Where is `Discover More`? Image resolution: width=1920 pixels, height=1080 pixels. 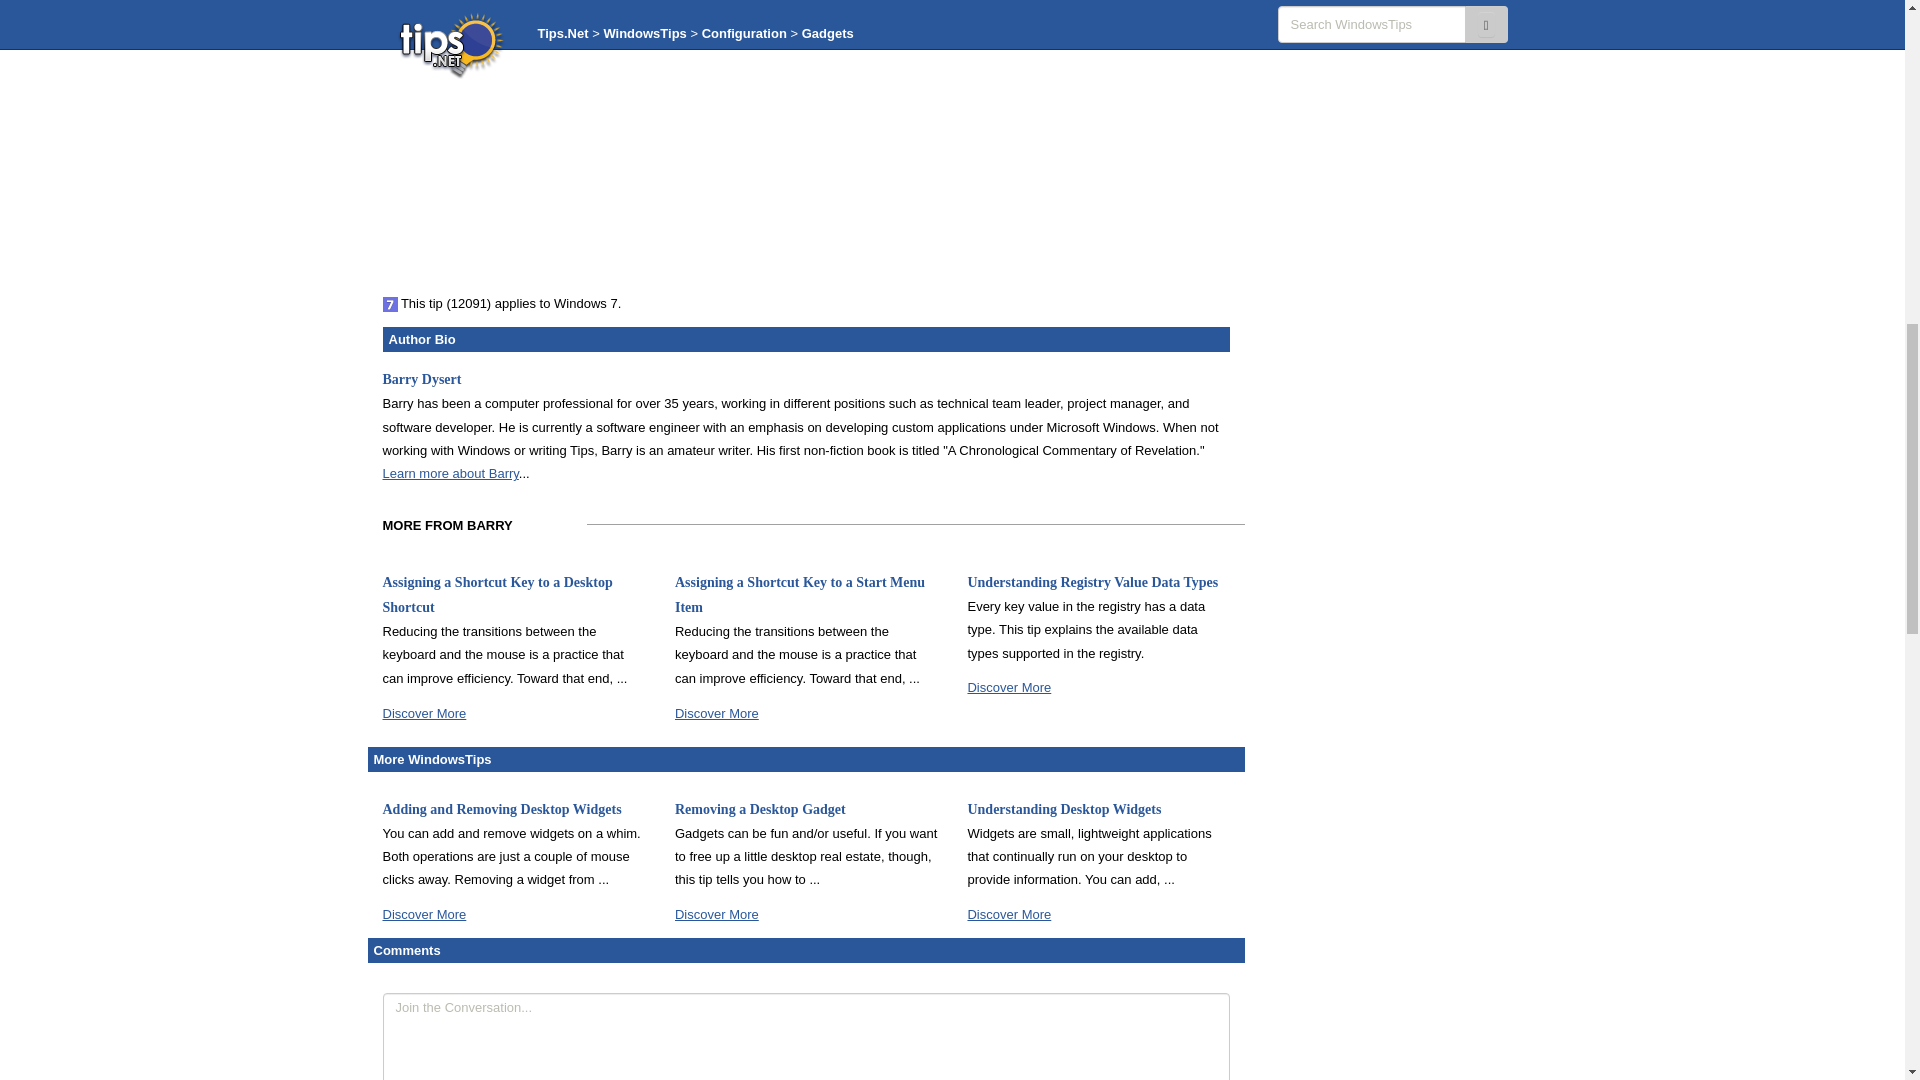 Discover More is located at coordinates (716, 714).